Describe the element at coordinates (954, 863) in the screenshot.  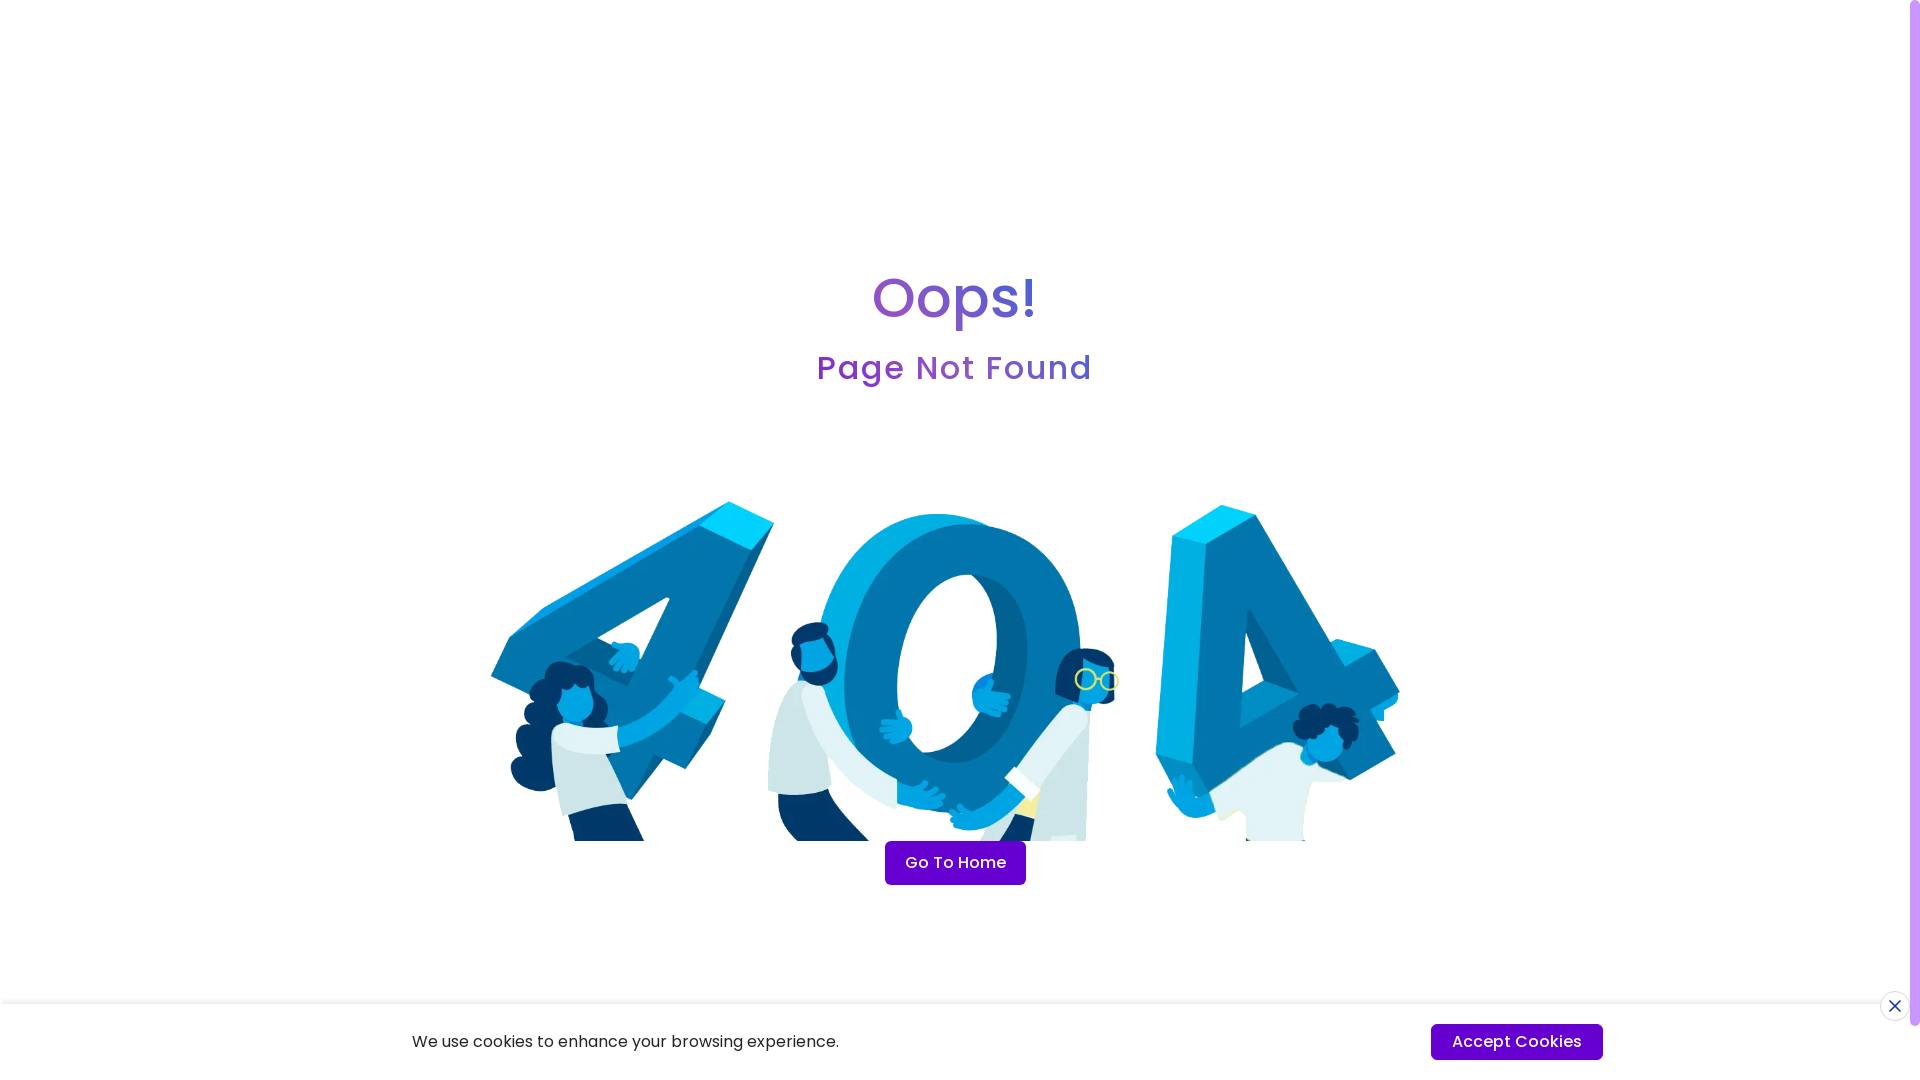
I see `Go To Home` at that location.